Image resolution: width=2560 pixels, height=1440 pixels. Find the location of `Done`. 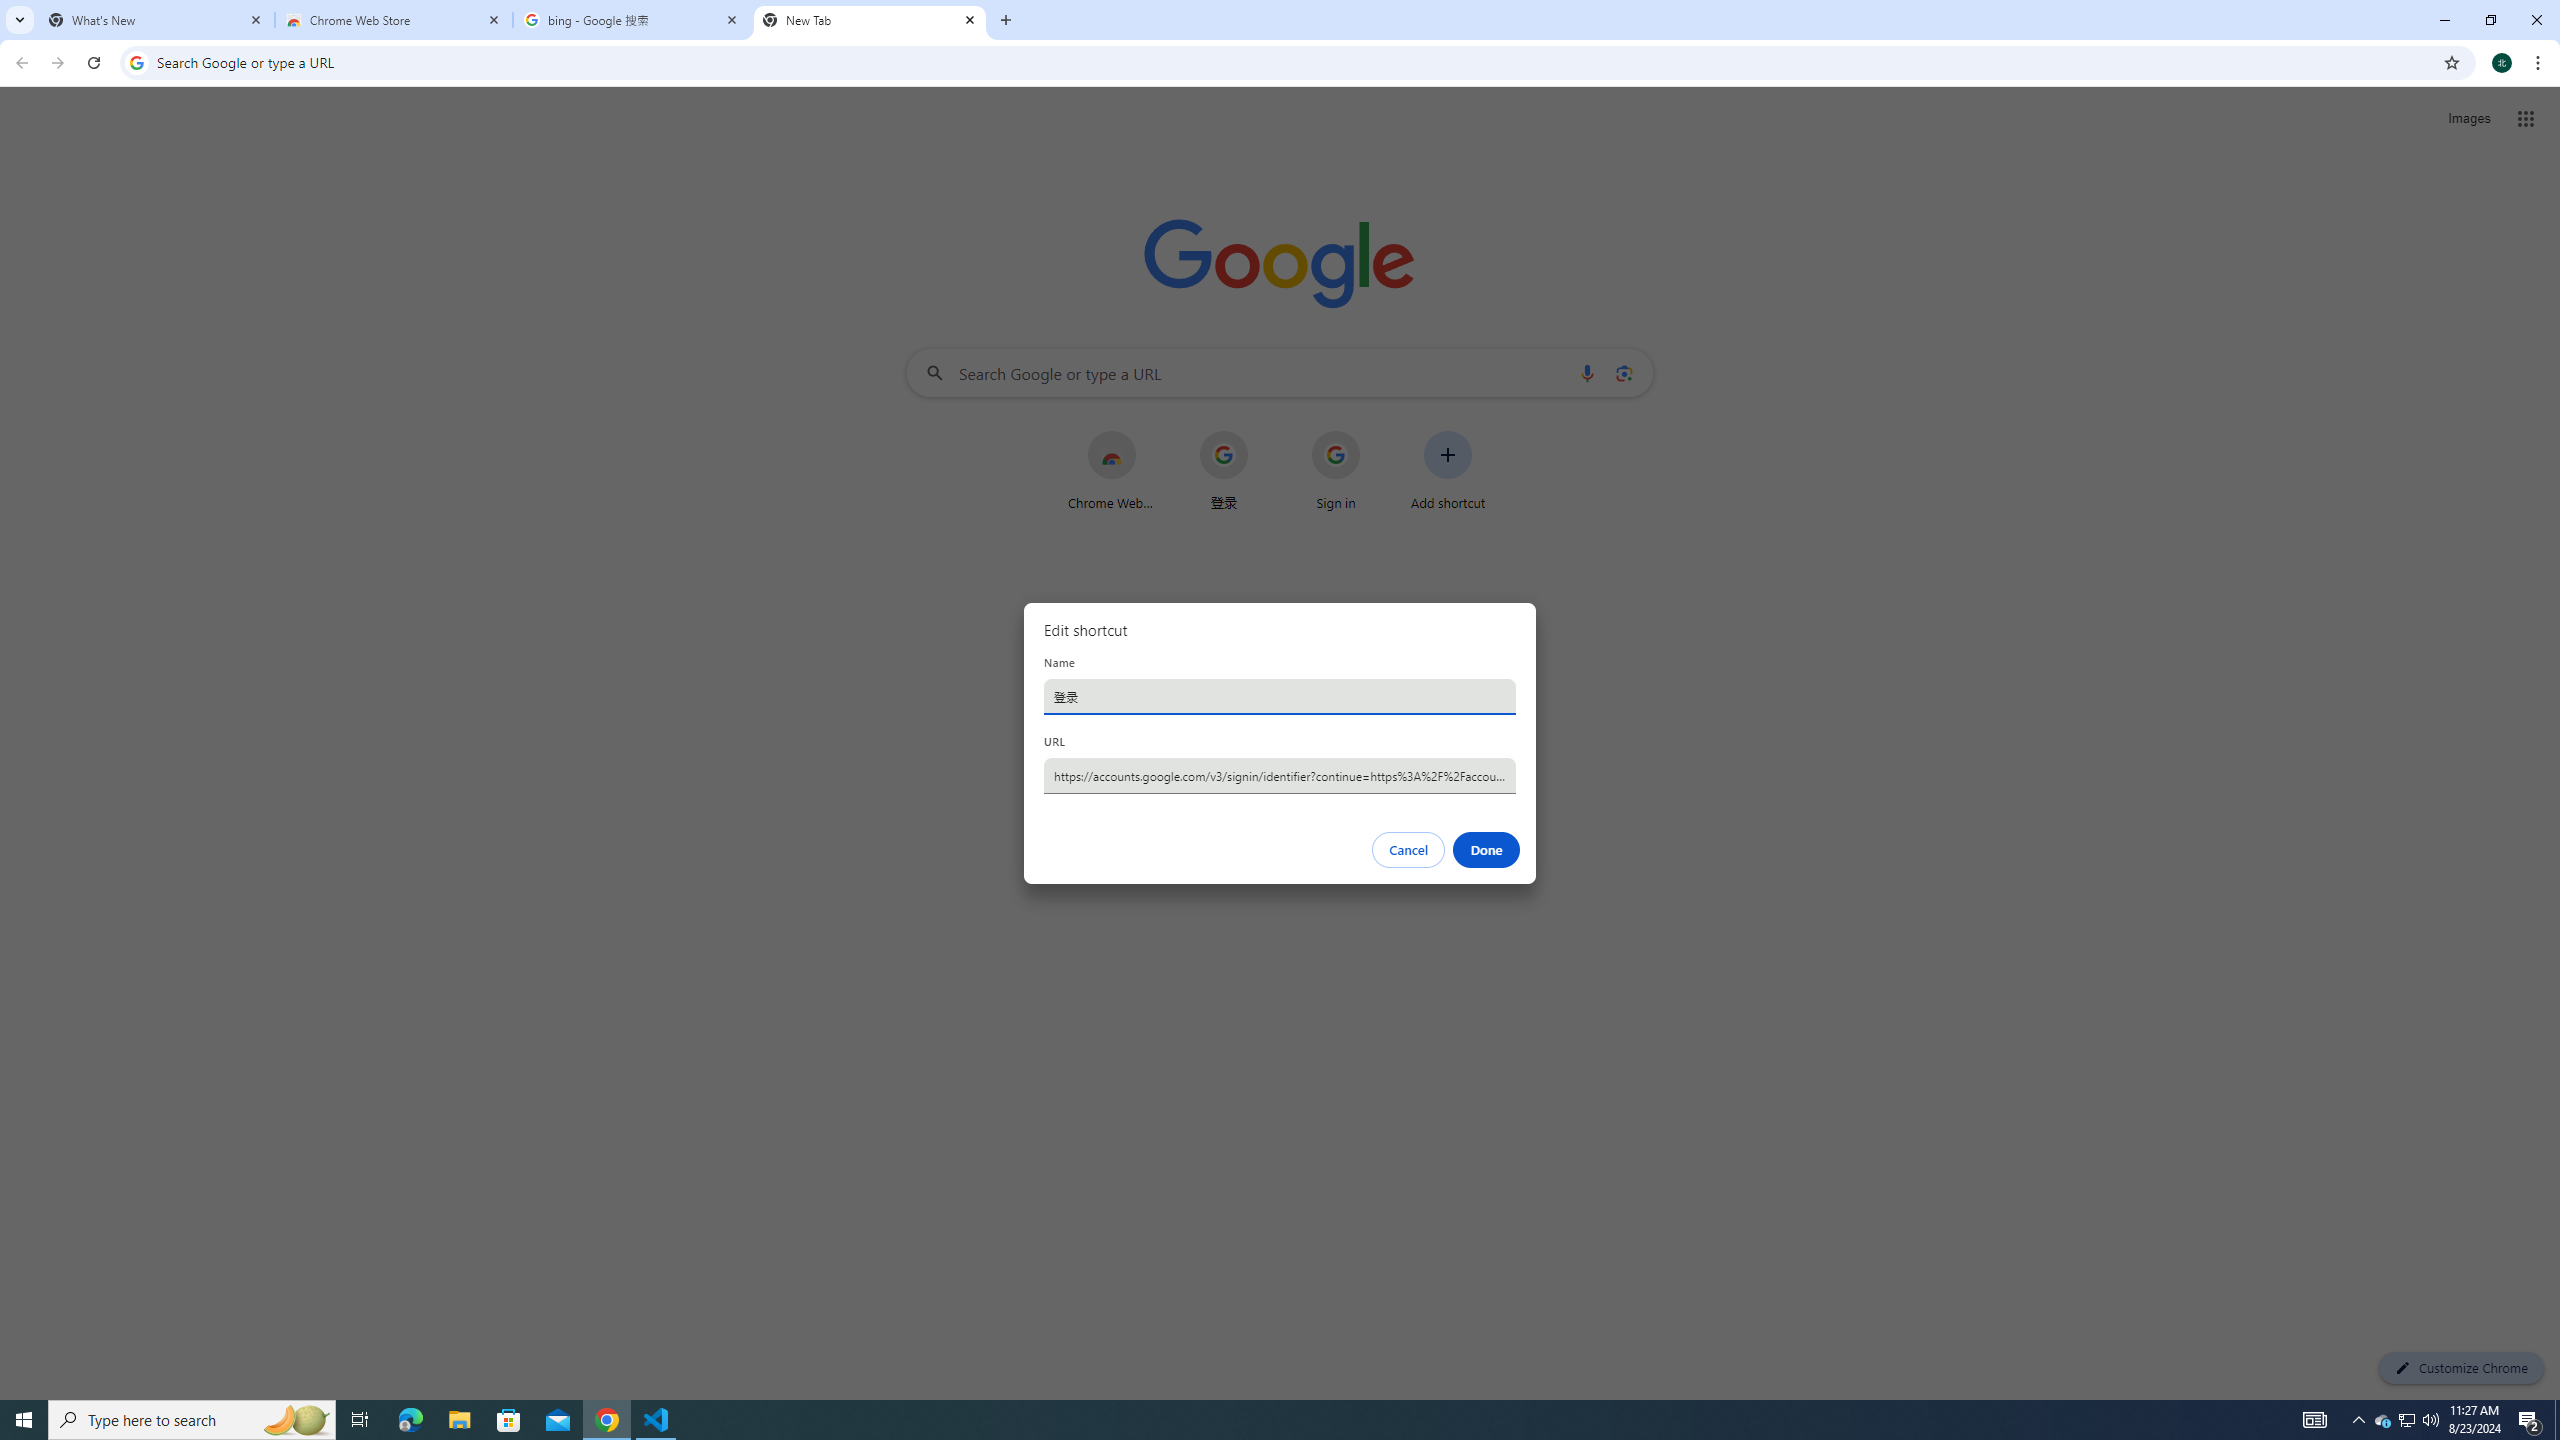

Done is located at coordinates (1487, 850).